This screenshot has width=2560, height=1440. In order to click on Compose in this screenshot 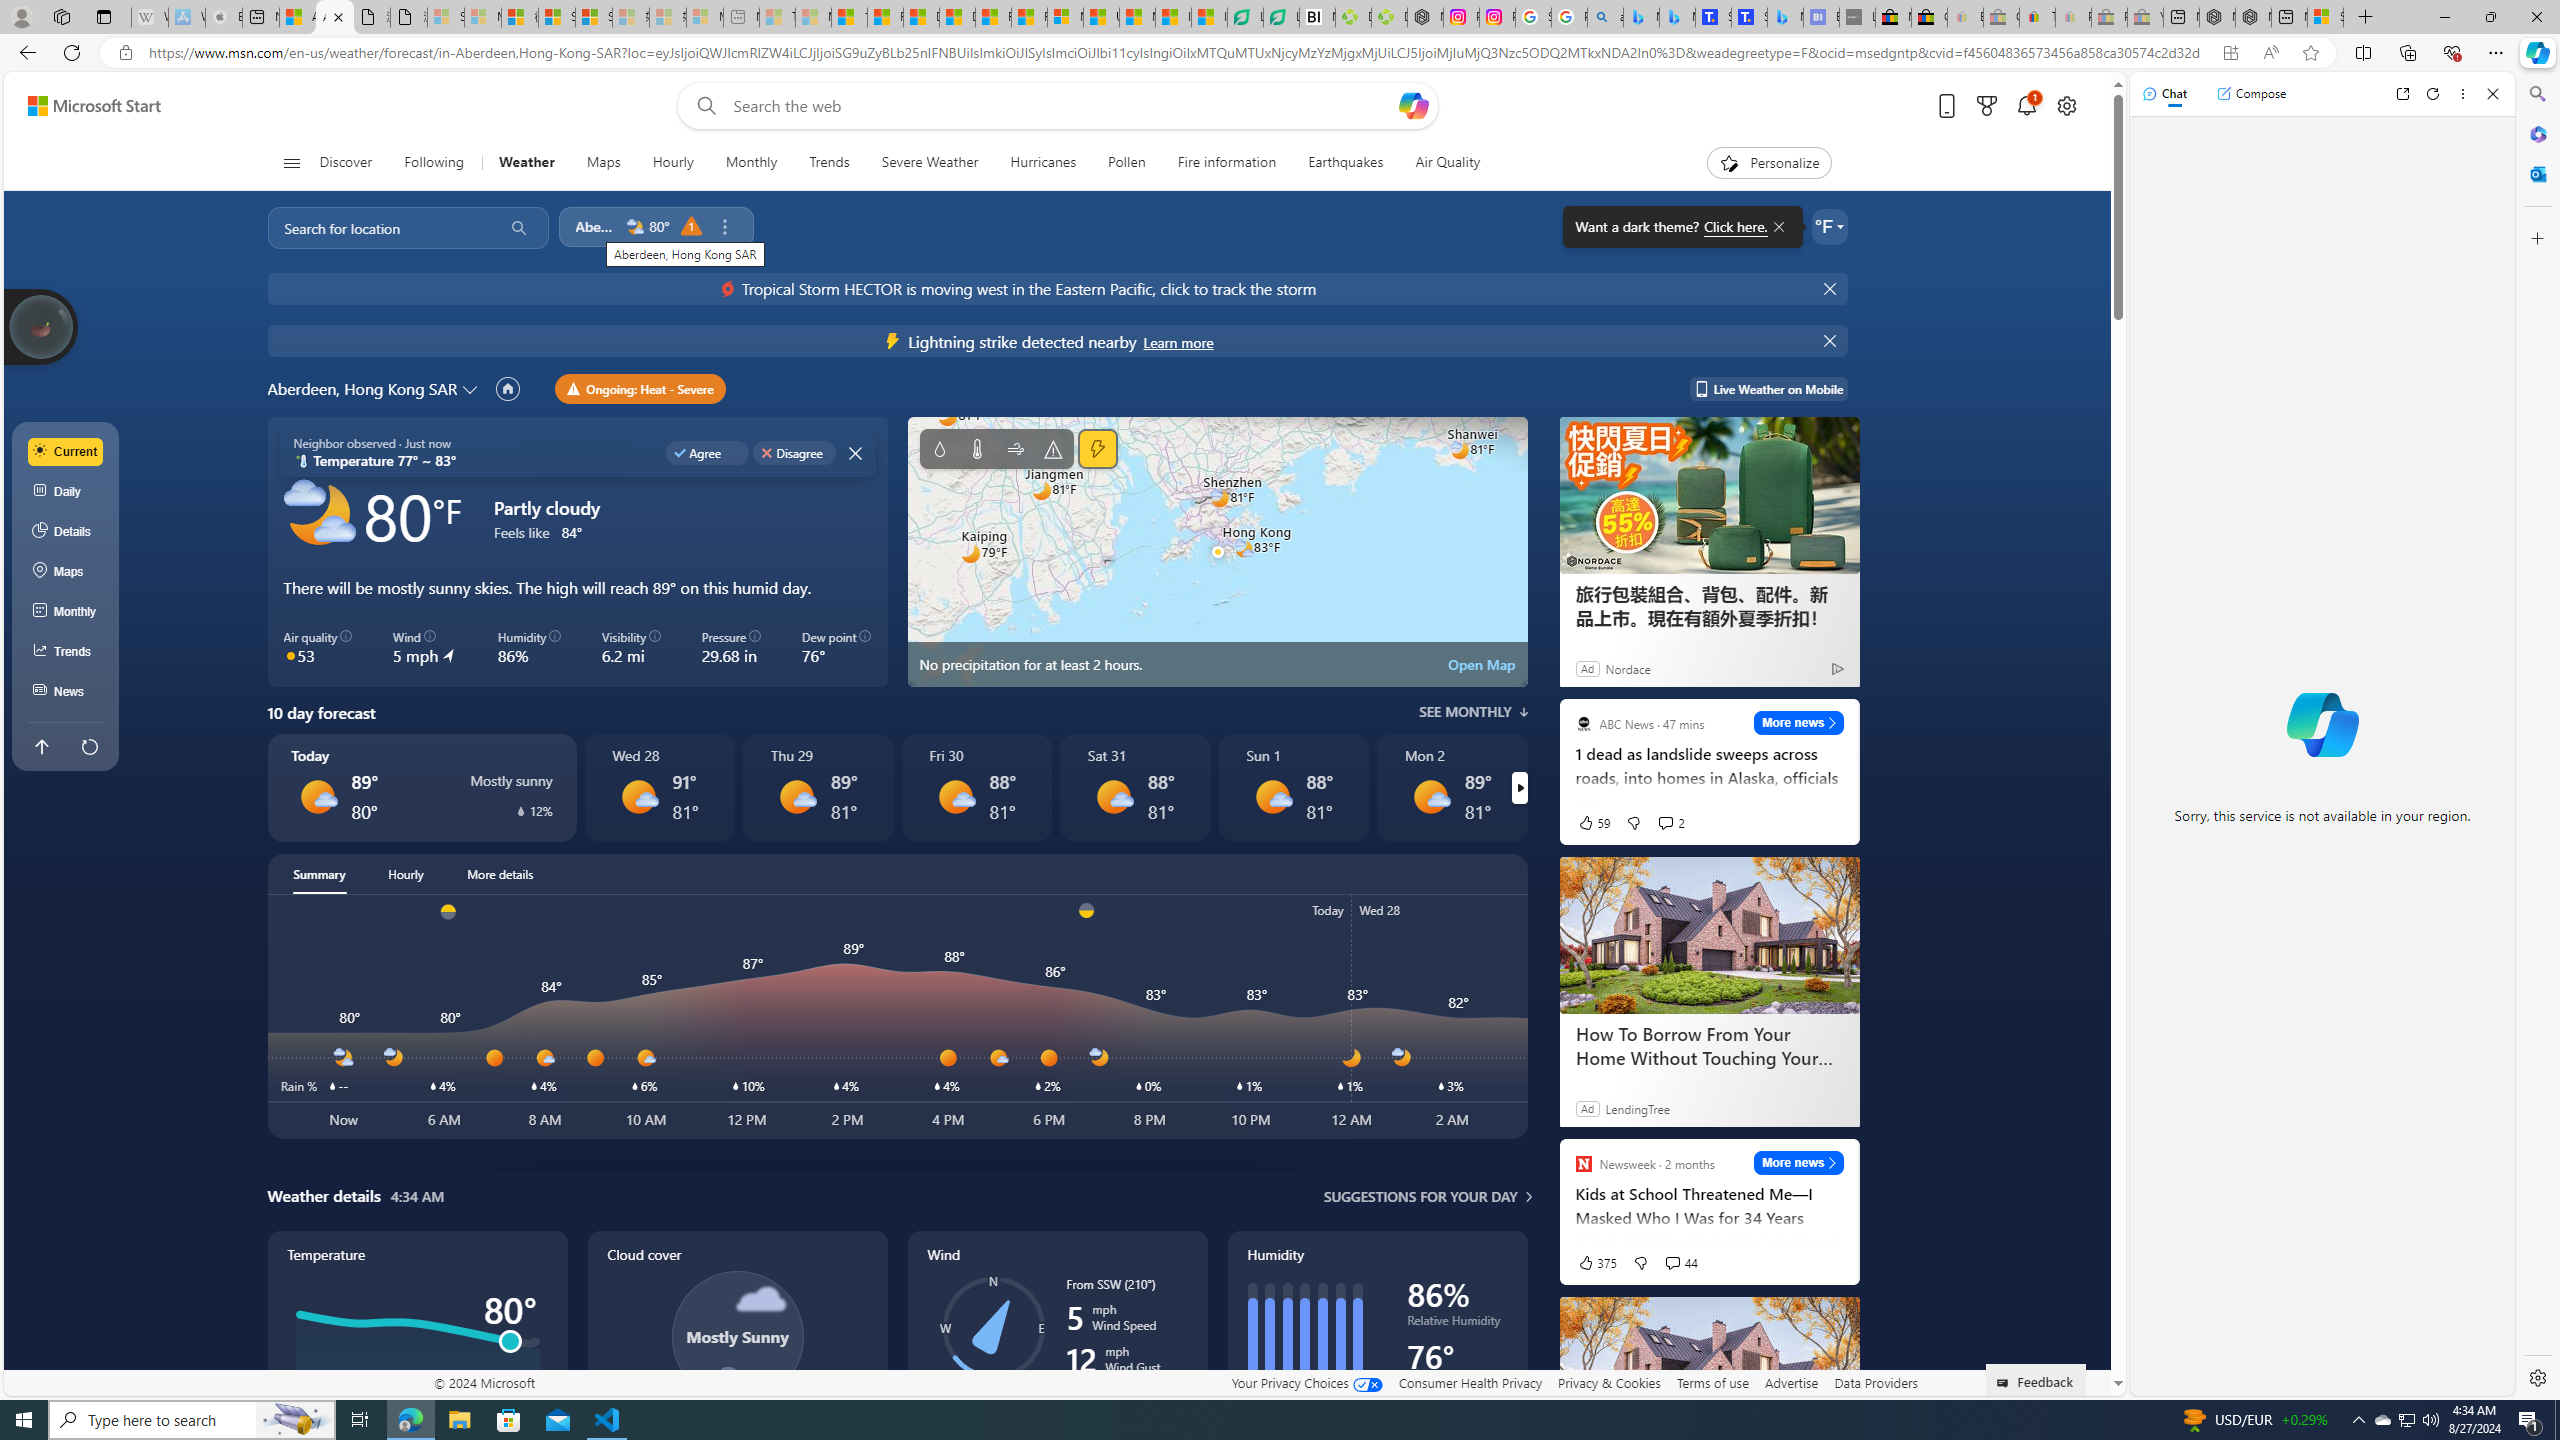, I will do `click(2251, 93)`.